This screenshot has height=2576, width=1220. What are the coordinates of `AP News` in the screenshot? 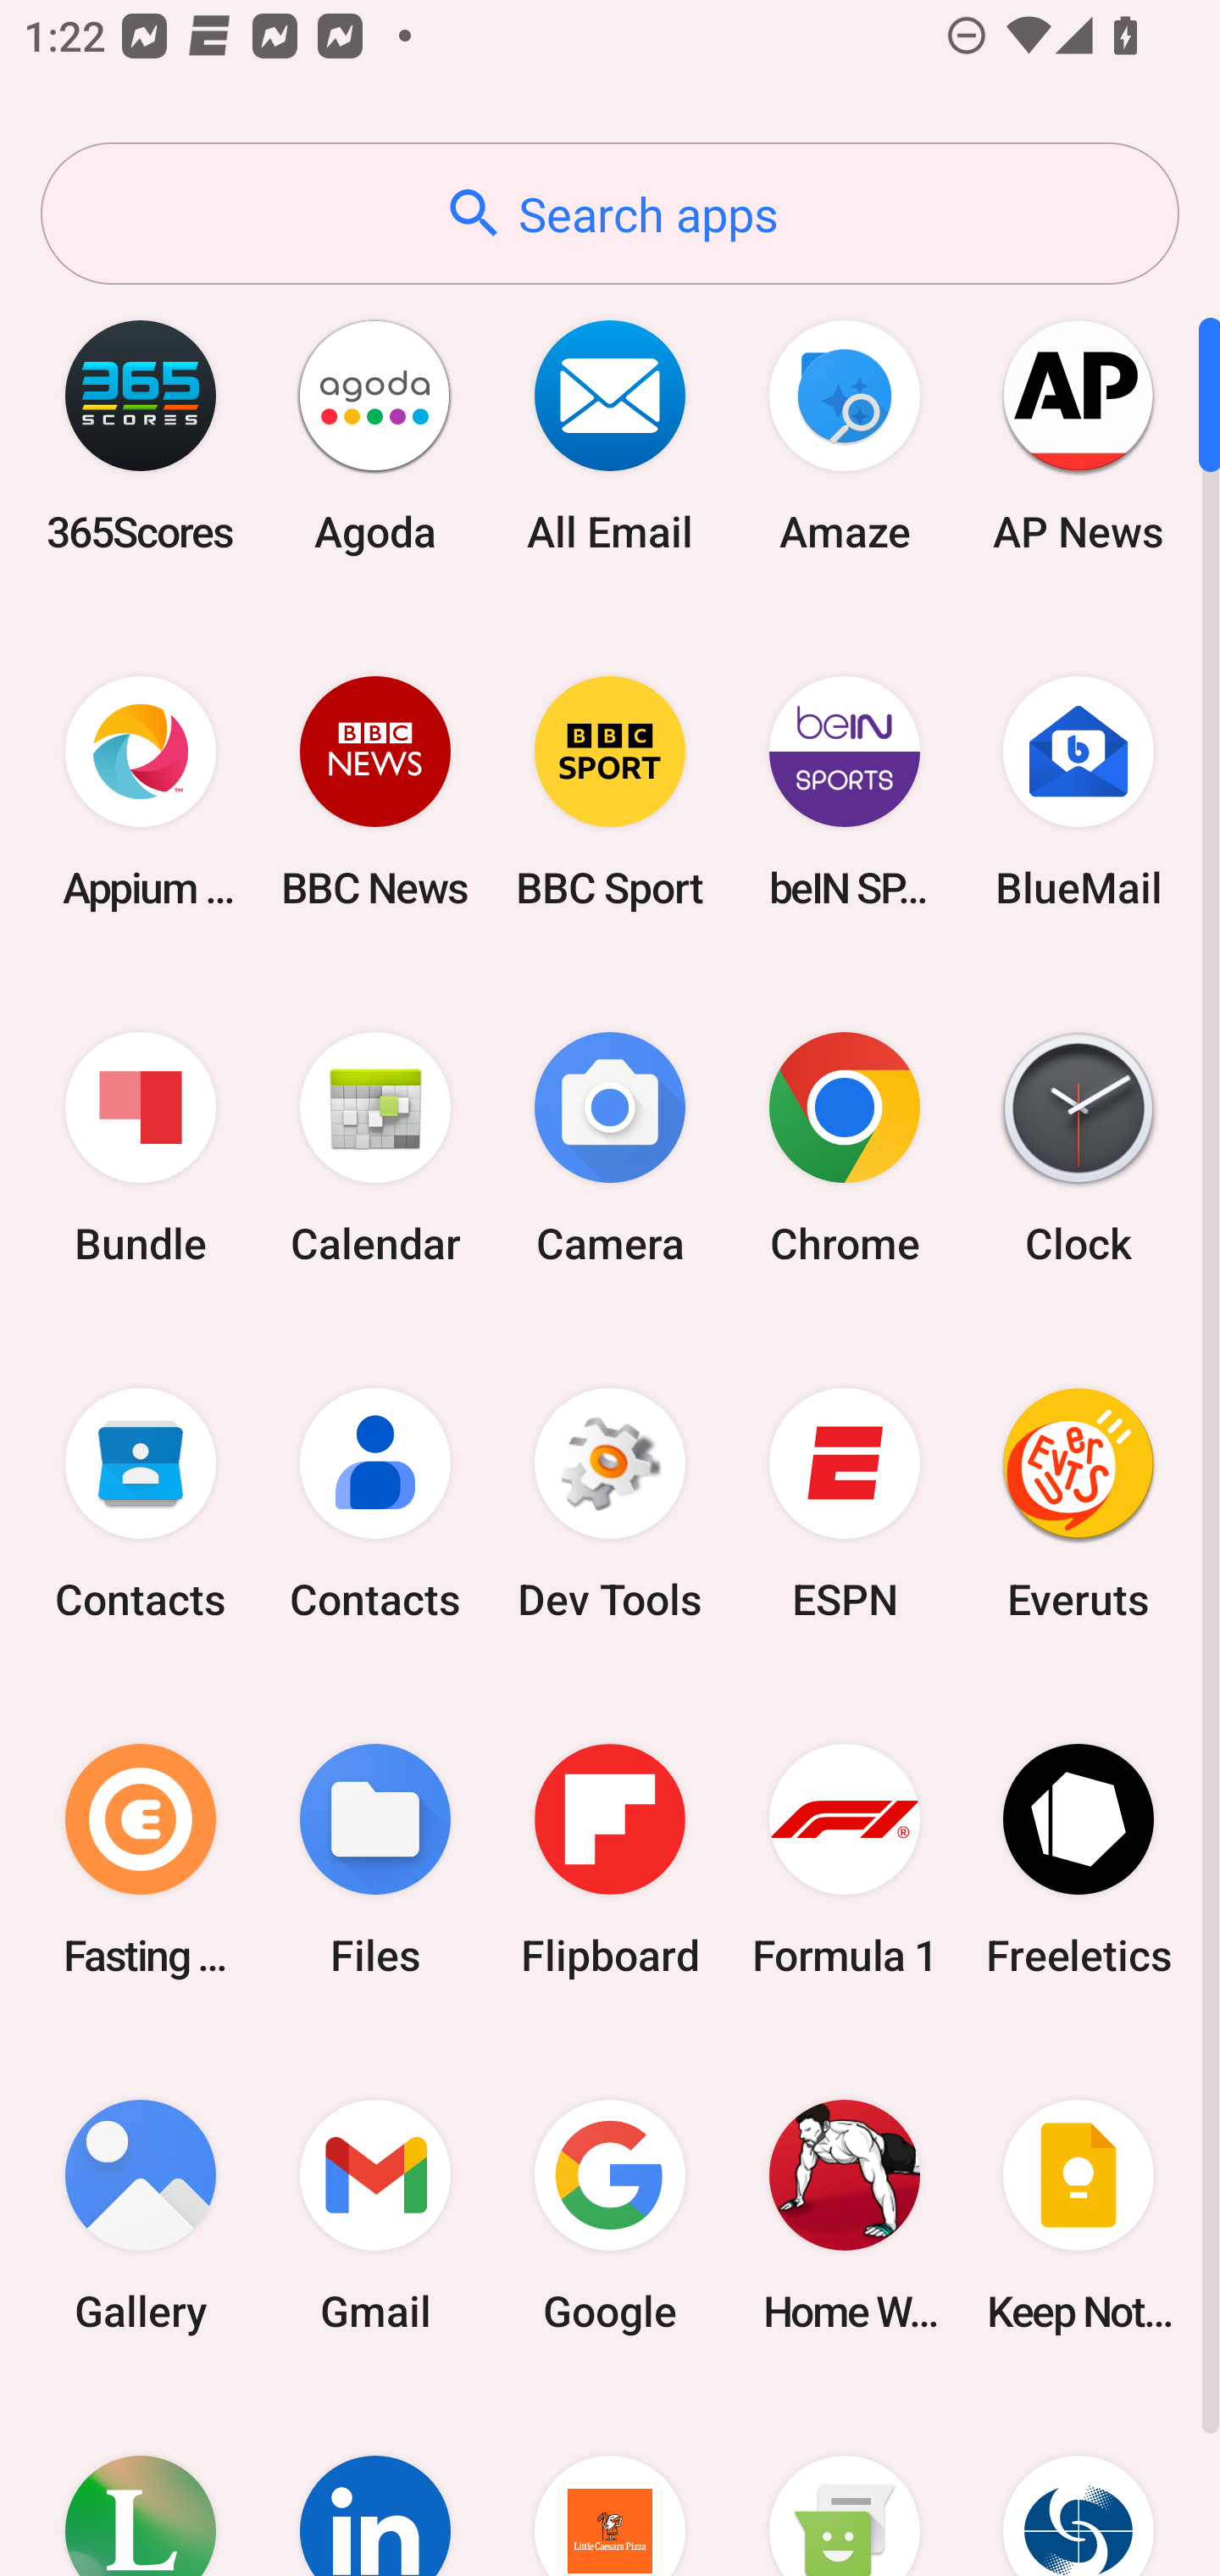 It's located at (1079, 436).